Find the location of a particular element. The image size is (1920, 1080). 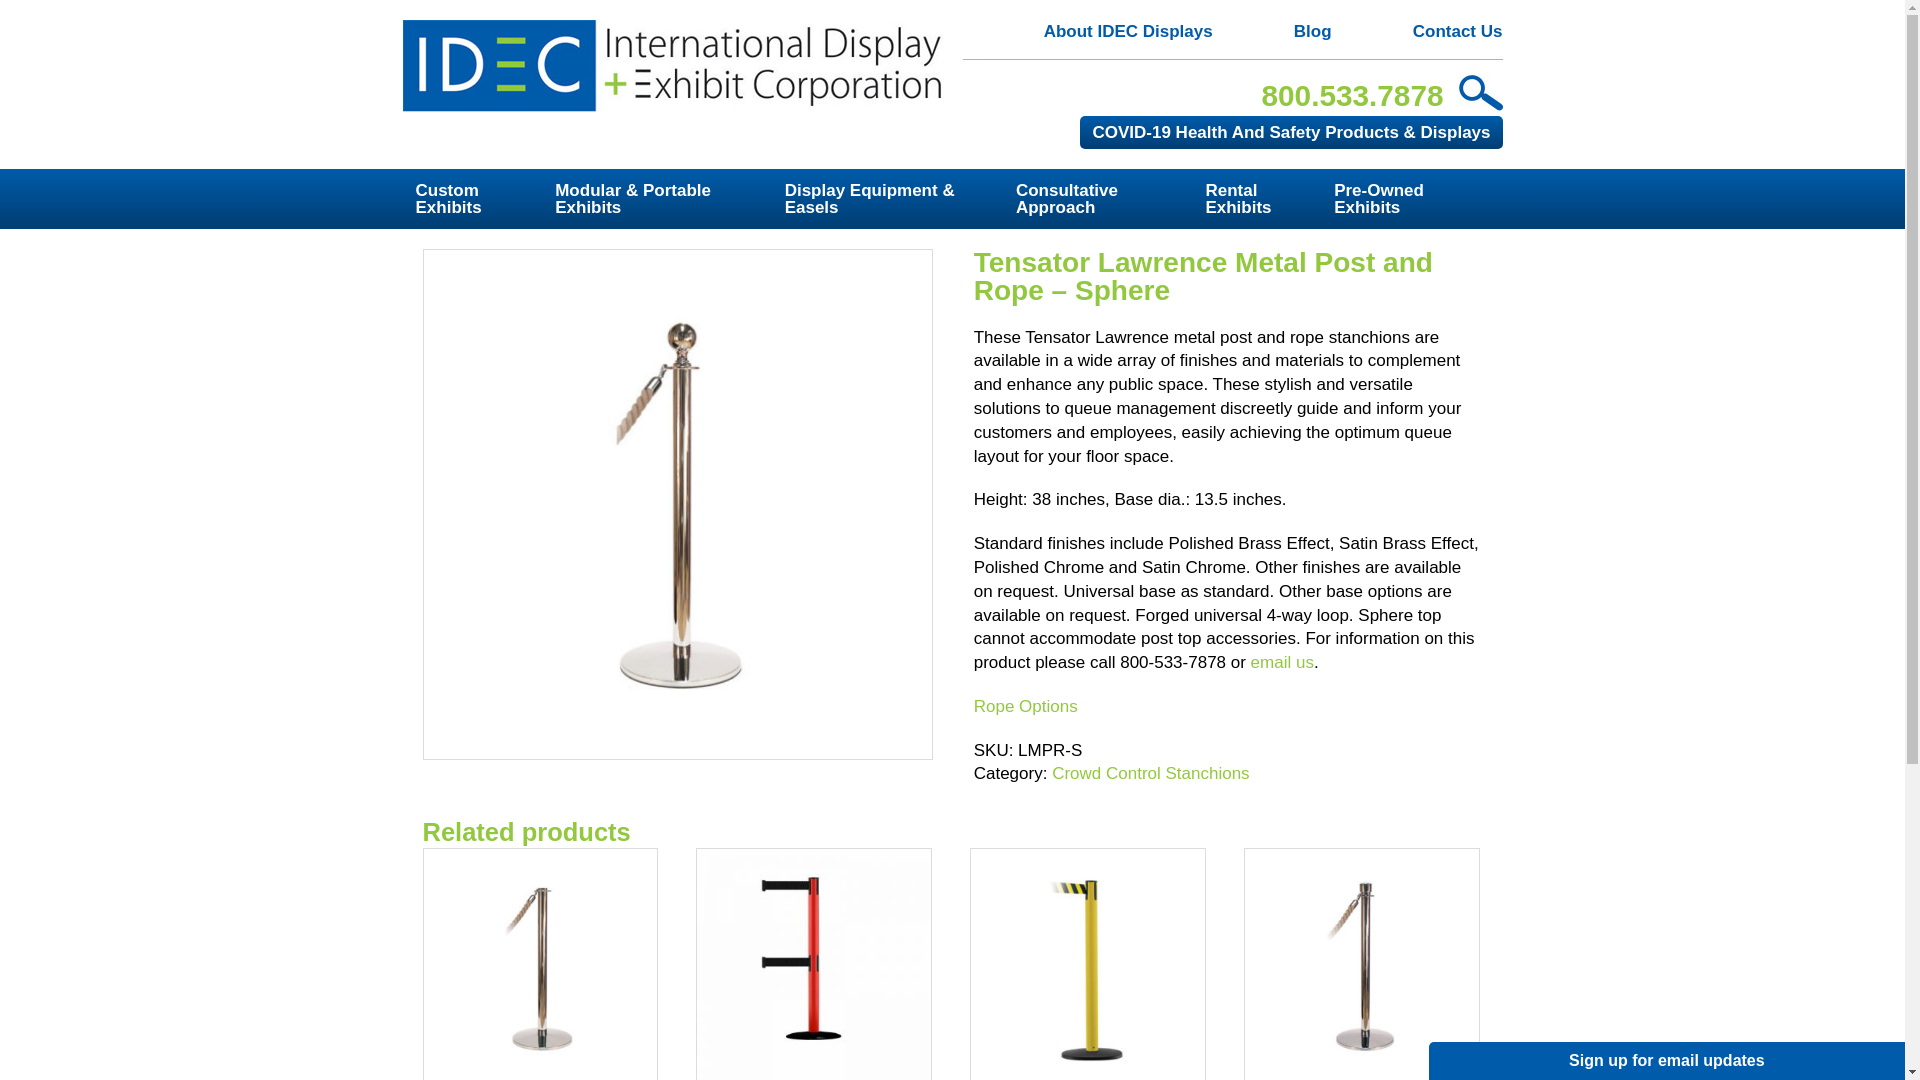

Rental Exhibits is located at coordinates (1264, 198).